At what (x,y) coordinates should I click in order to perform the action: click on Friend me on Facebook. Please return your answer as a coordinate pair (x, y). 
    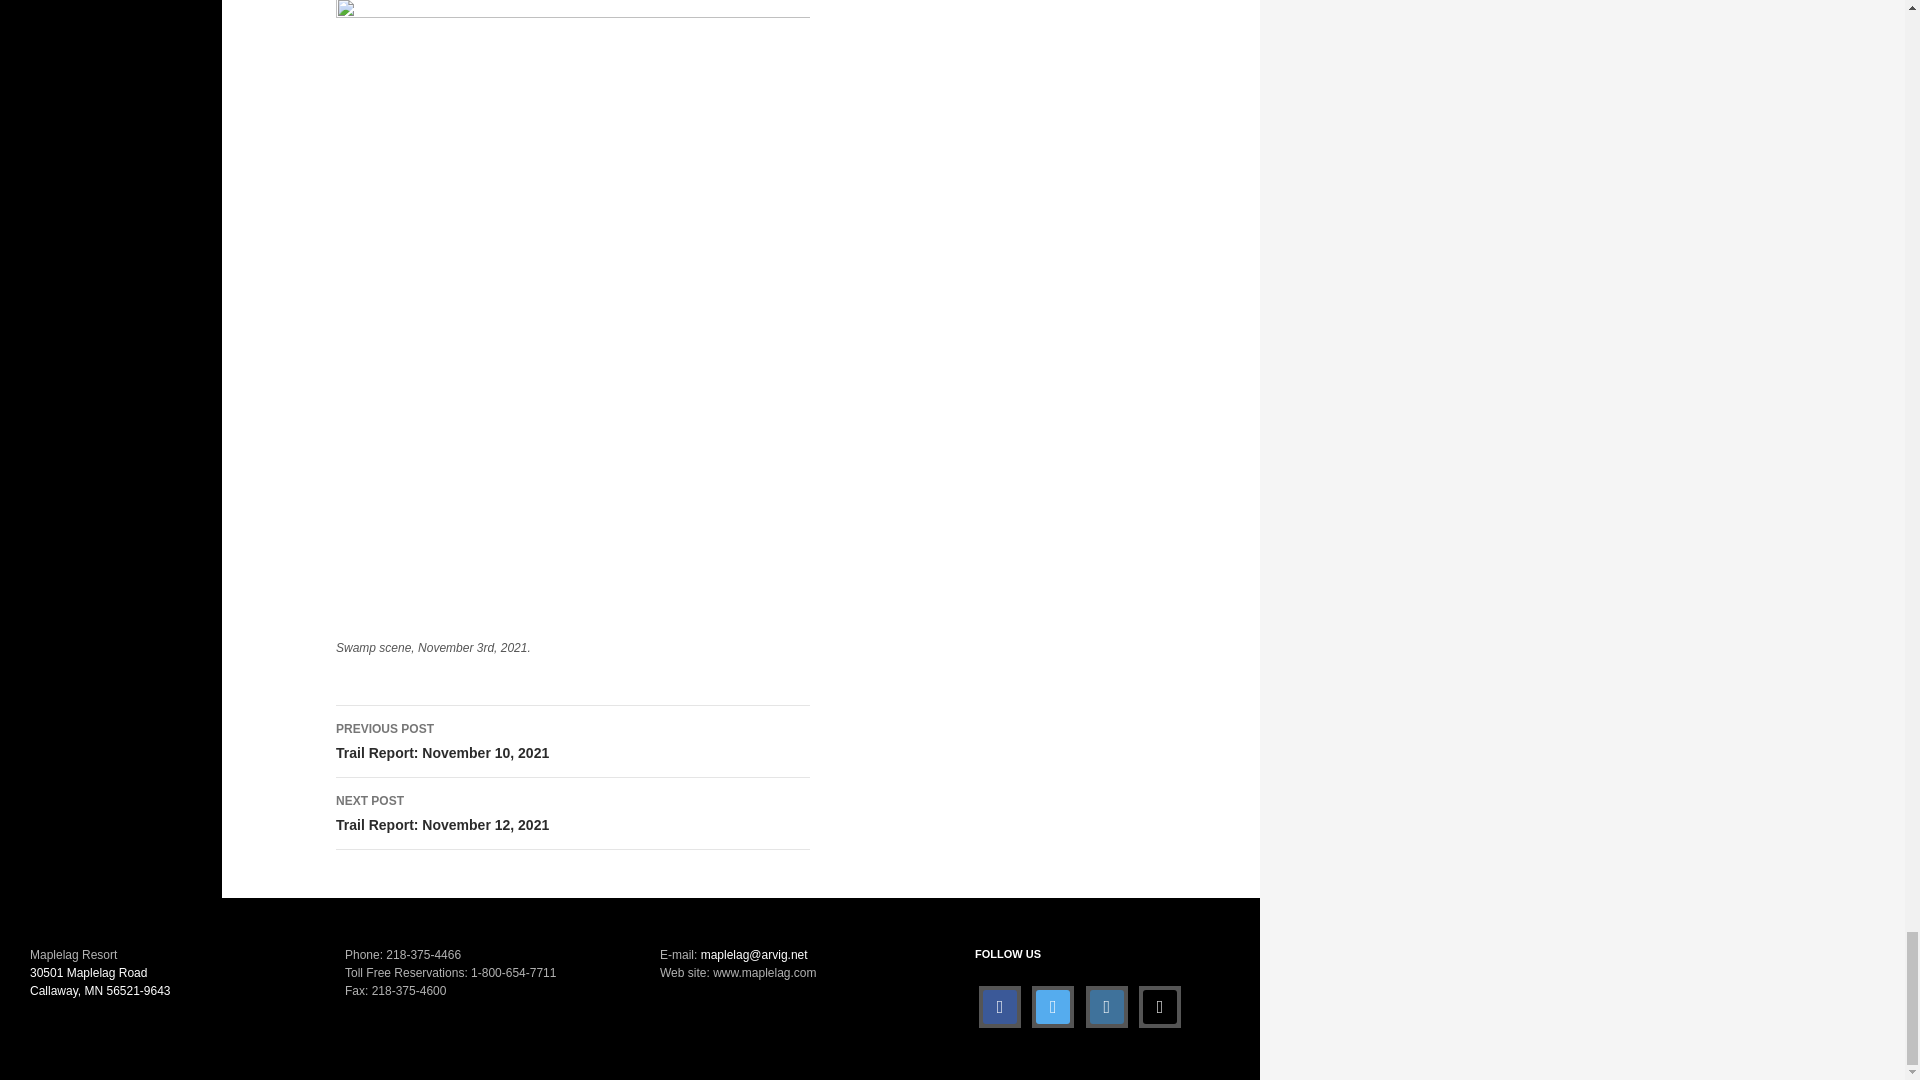
    Looking at the image, I should click on (1052, 1006).